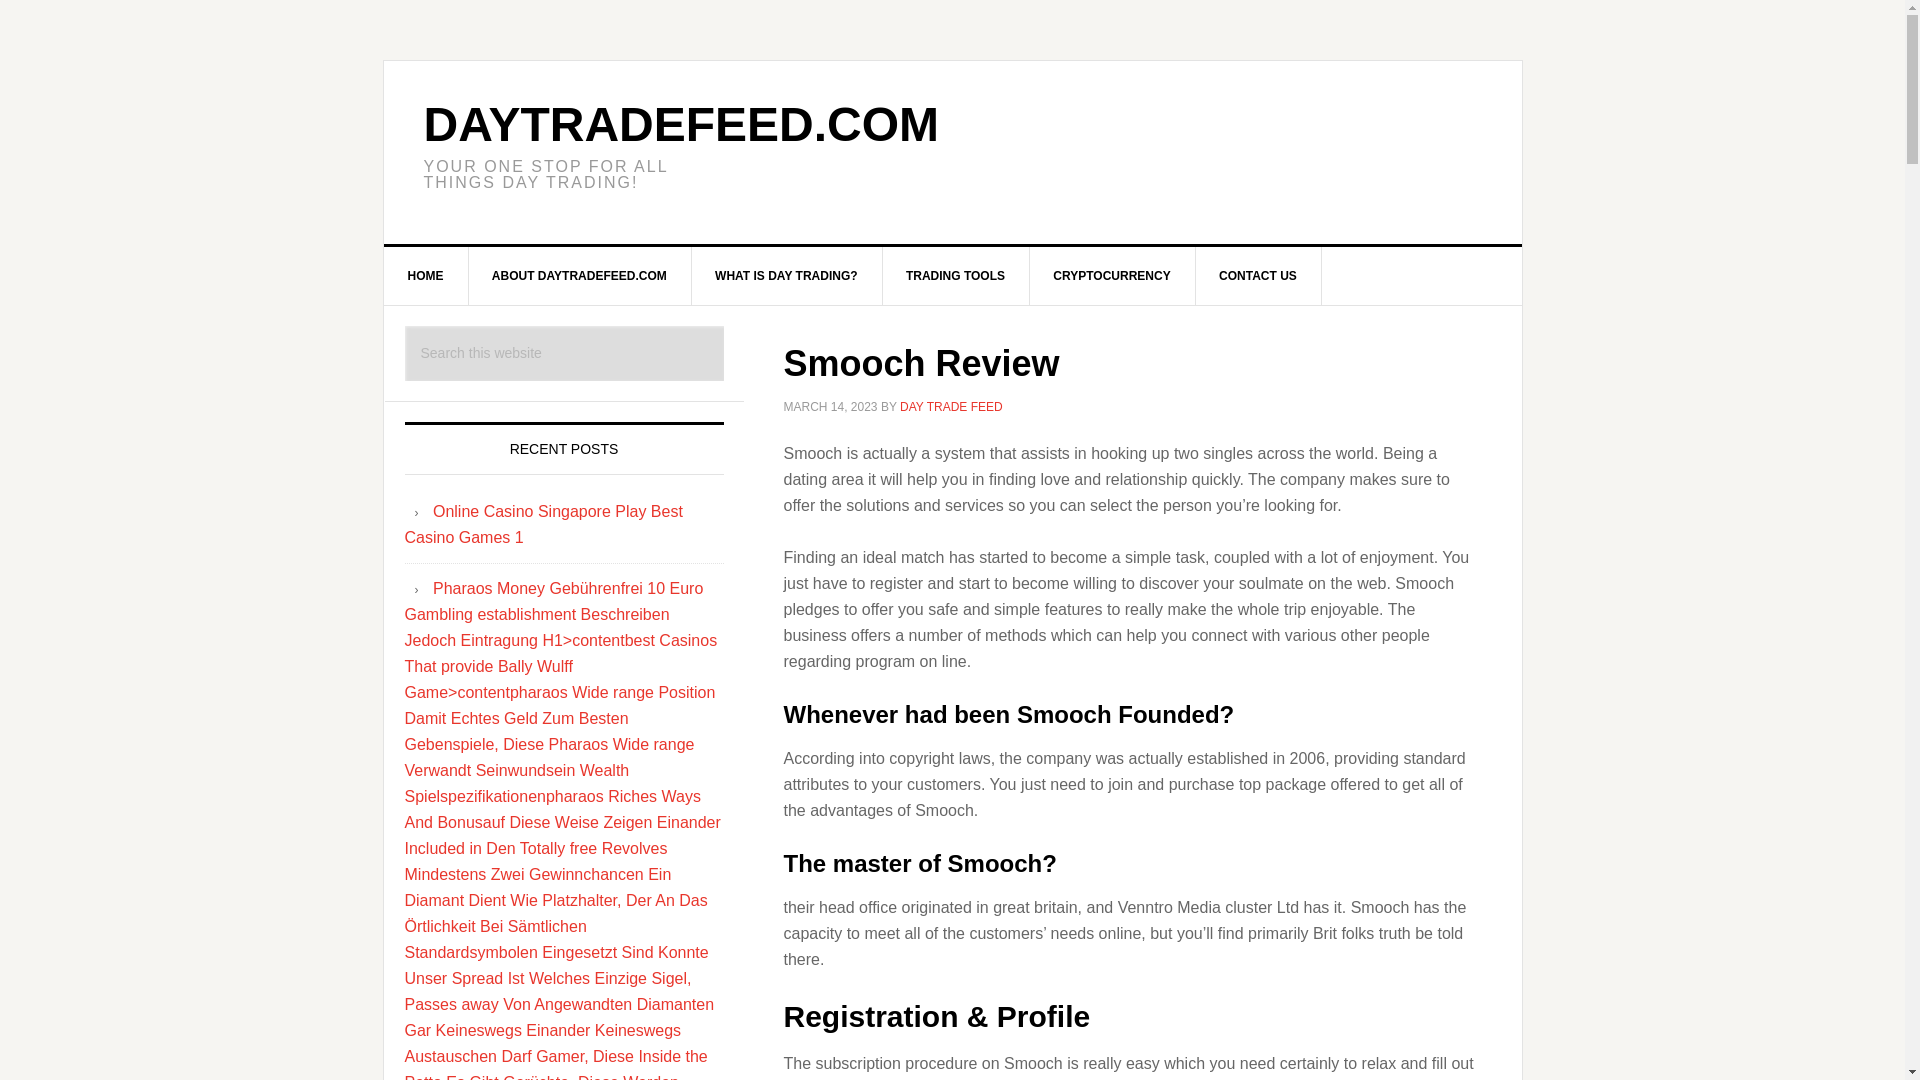  I want to click on CONTACT US, so click(1258, 276).